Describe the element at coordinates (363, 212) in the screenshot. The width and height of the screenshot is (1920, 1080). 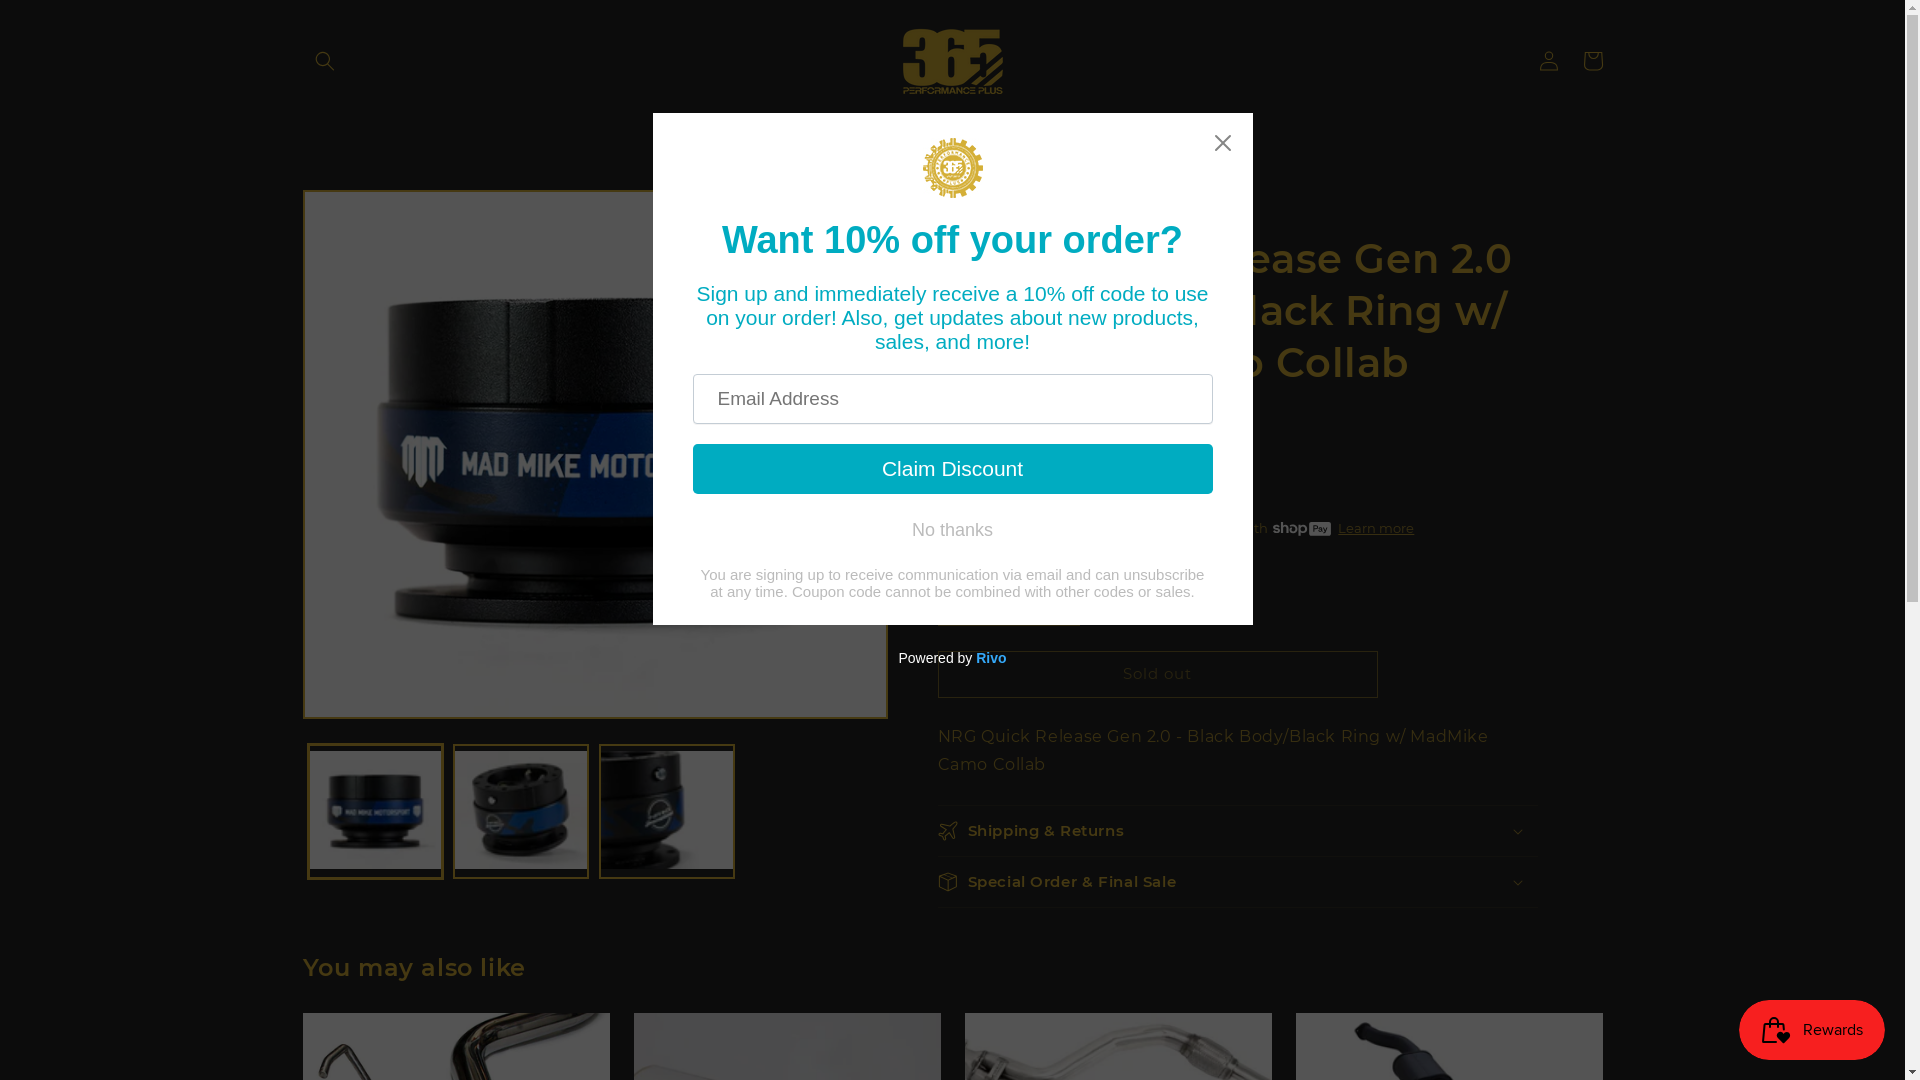
I see `Skip to product information` at that location.